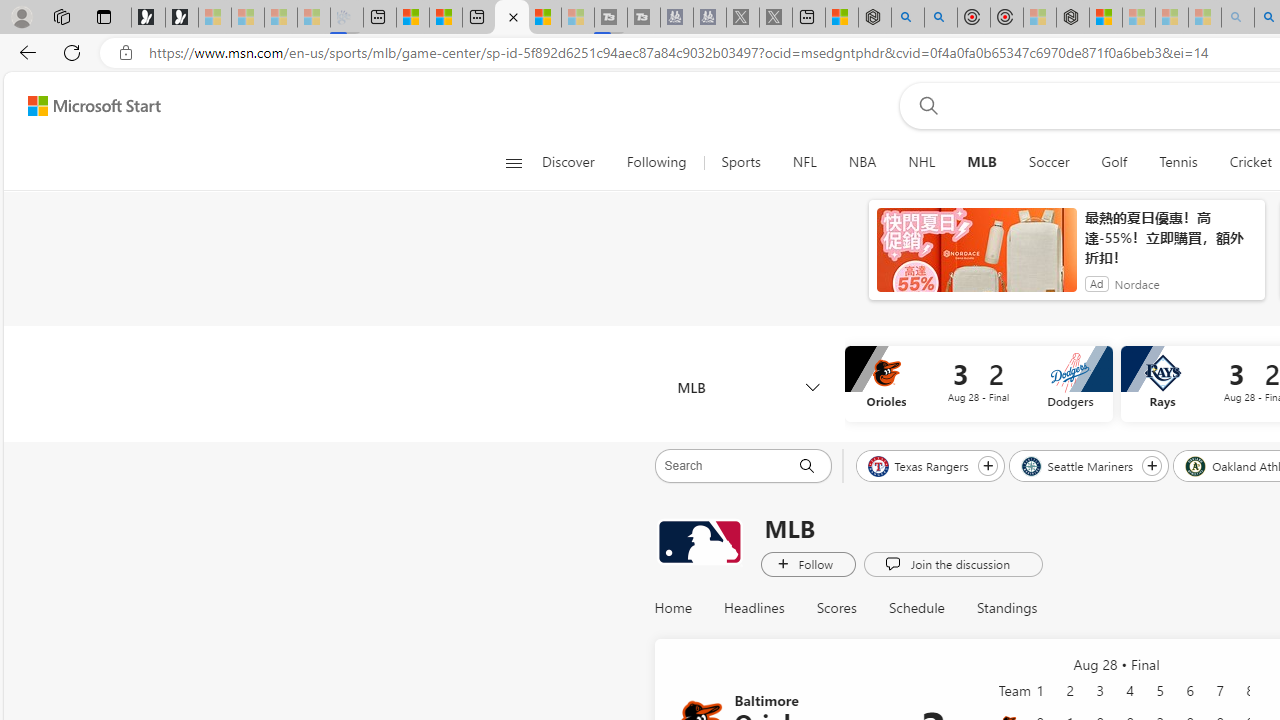 The width and height of the screenshot is (1280, 720). Describe the element at coordinates (748, 386) in the screenshot. I see `MLB` at that location.